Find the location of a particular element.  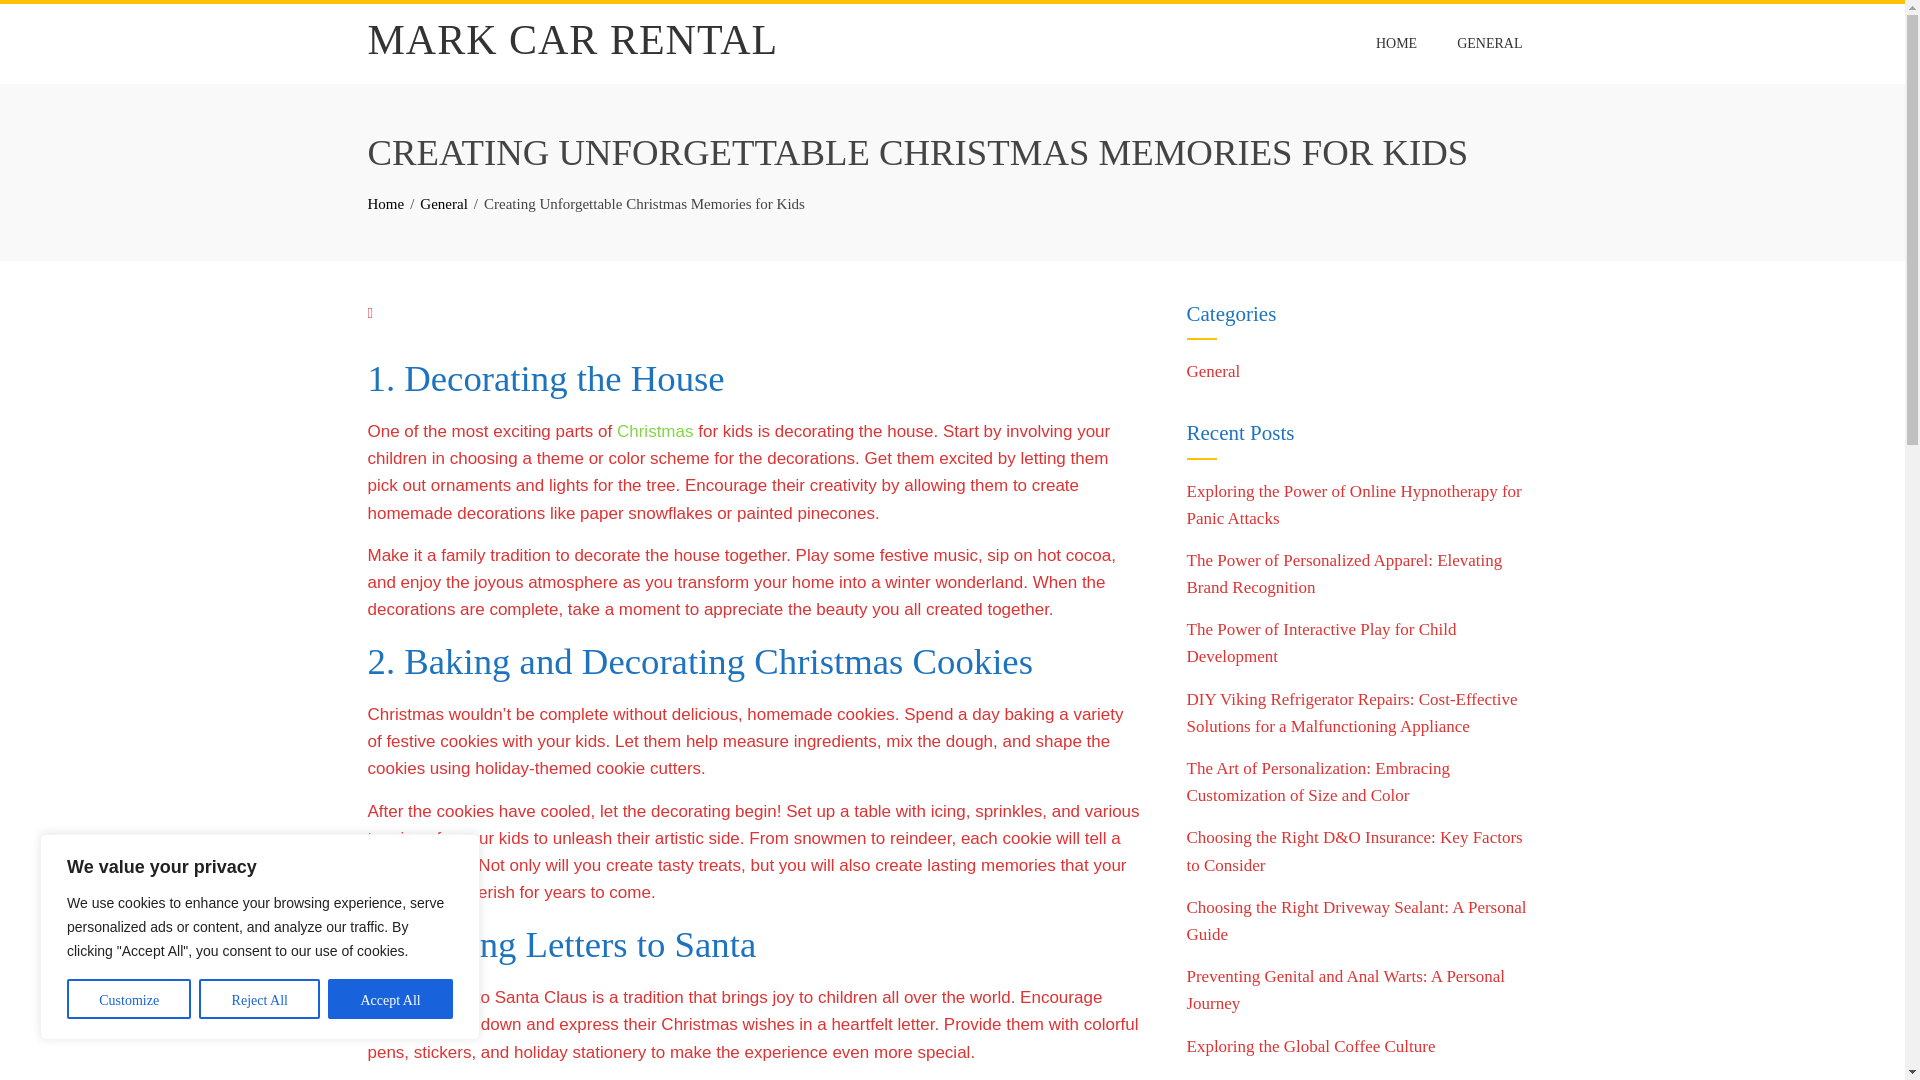

Exploring the Global Coffee Culture is located at coordinates (1310, 1046).